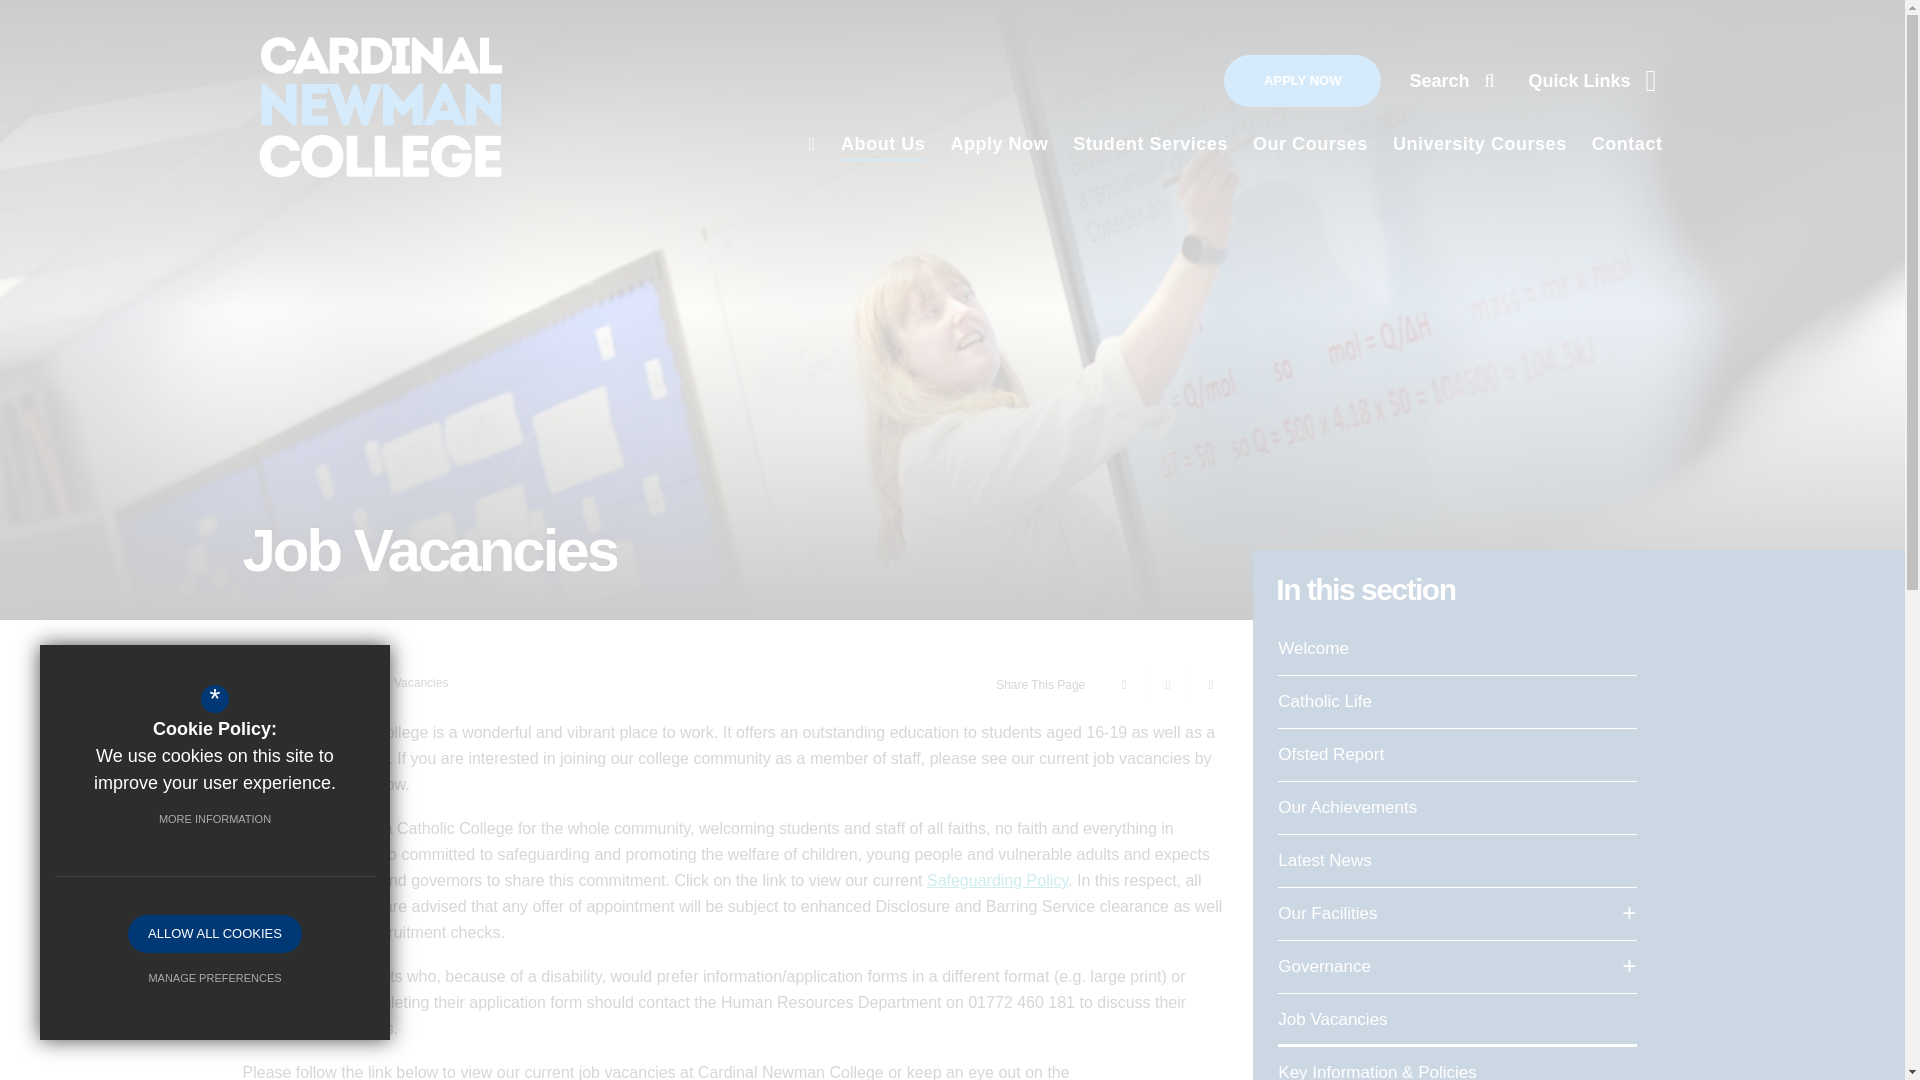  Describe the element at coordinates (350, 107) in the screenshot. I see ` Cardinal Newman College` at that location.